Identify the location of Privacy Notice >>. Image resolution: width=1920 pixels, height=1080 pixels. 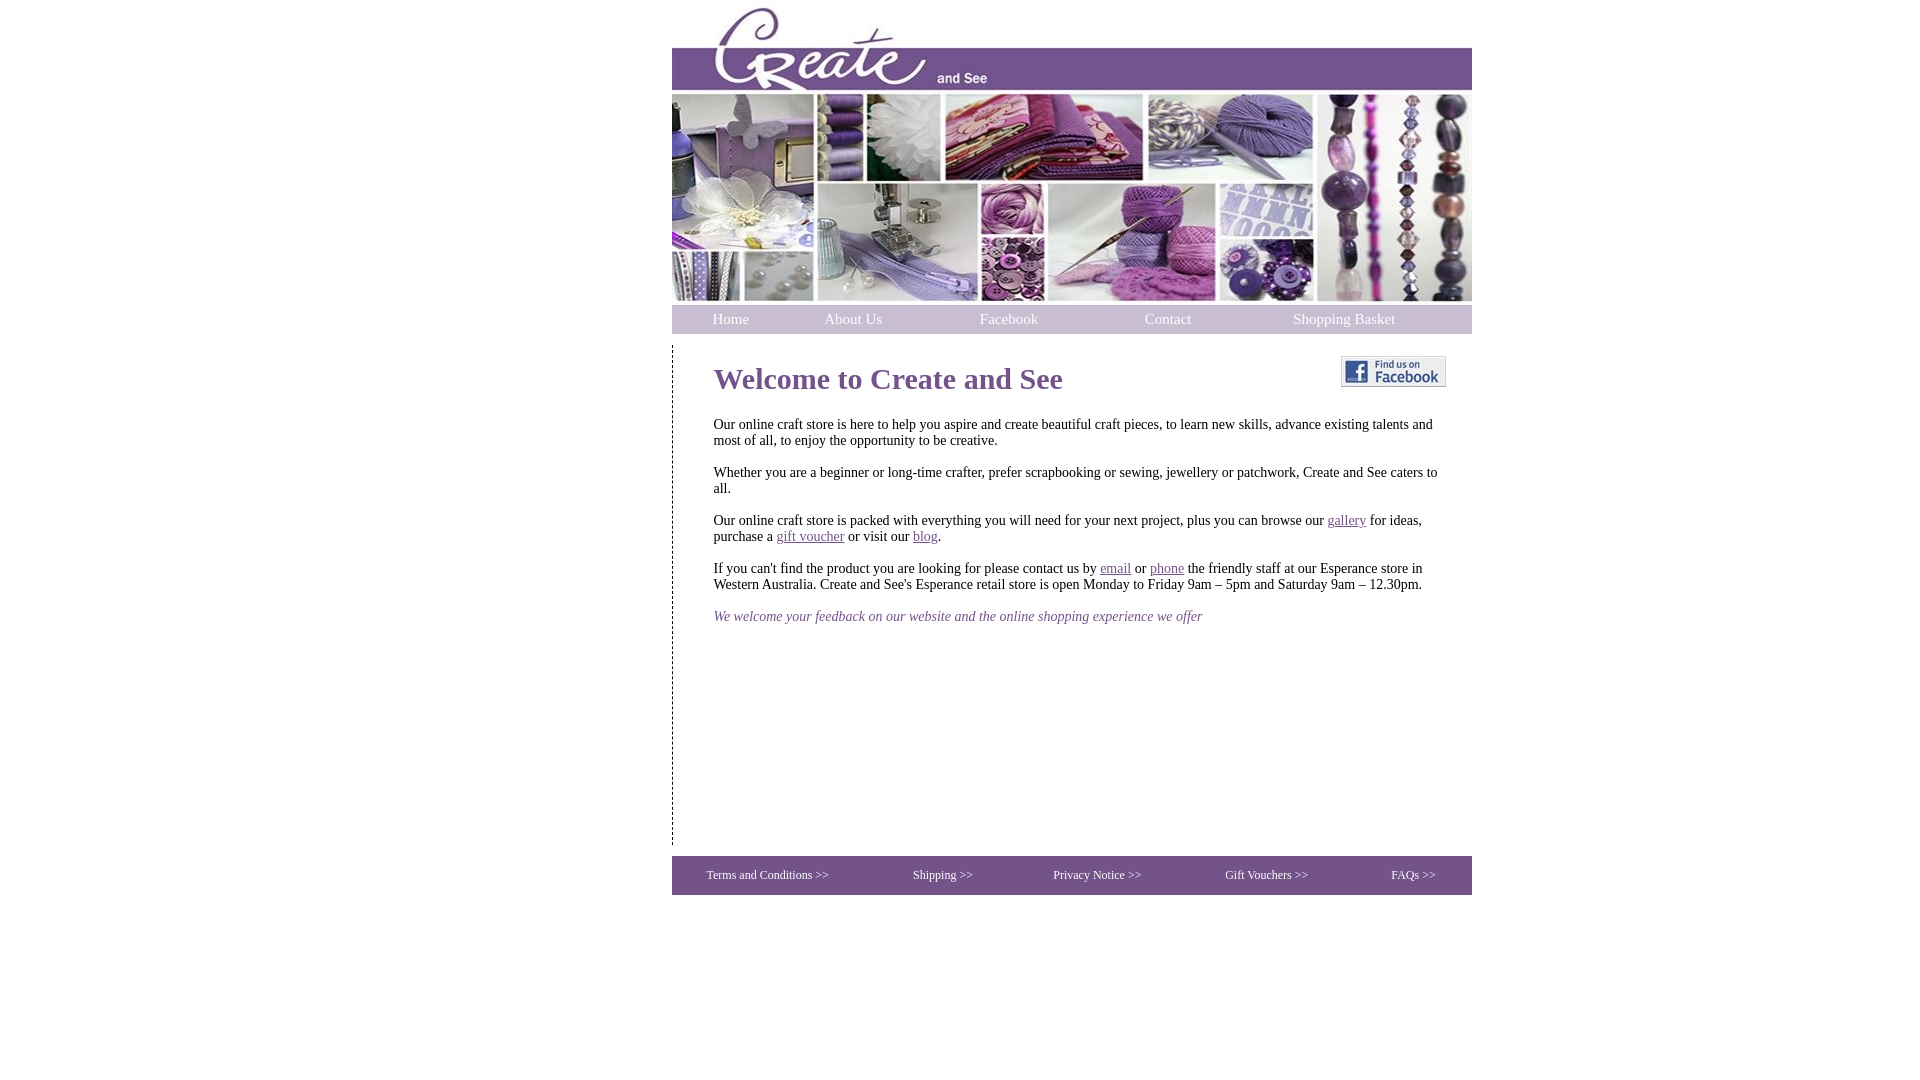
(1097, 875).